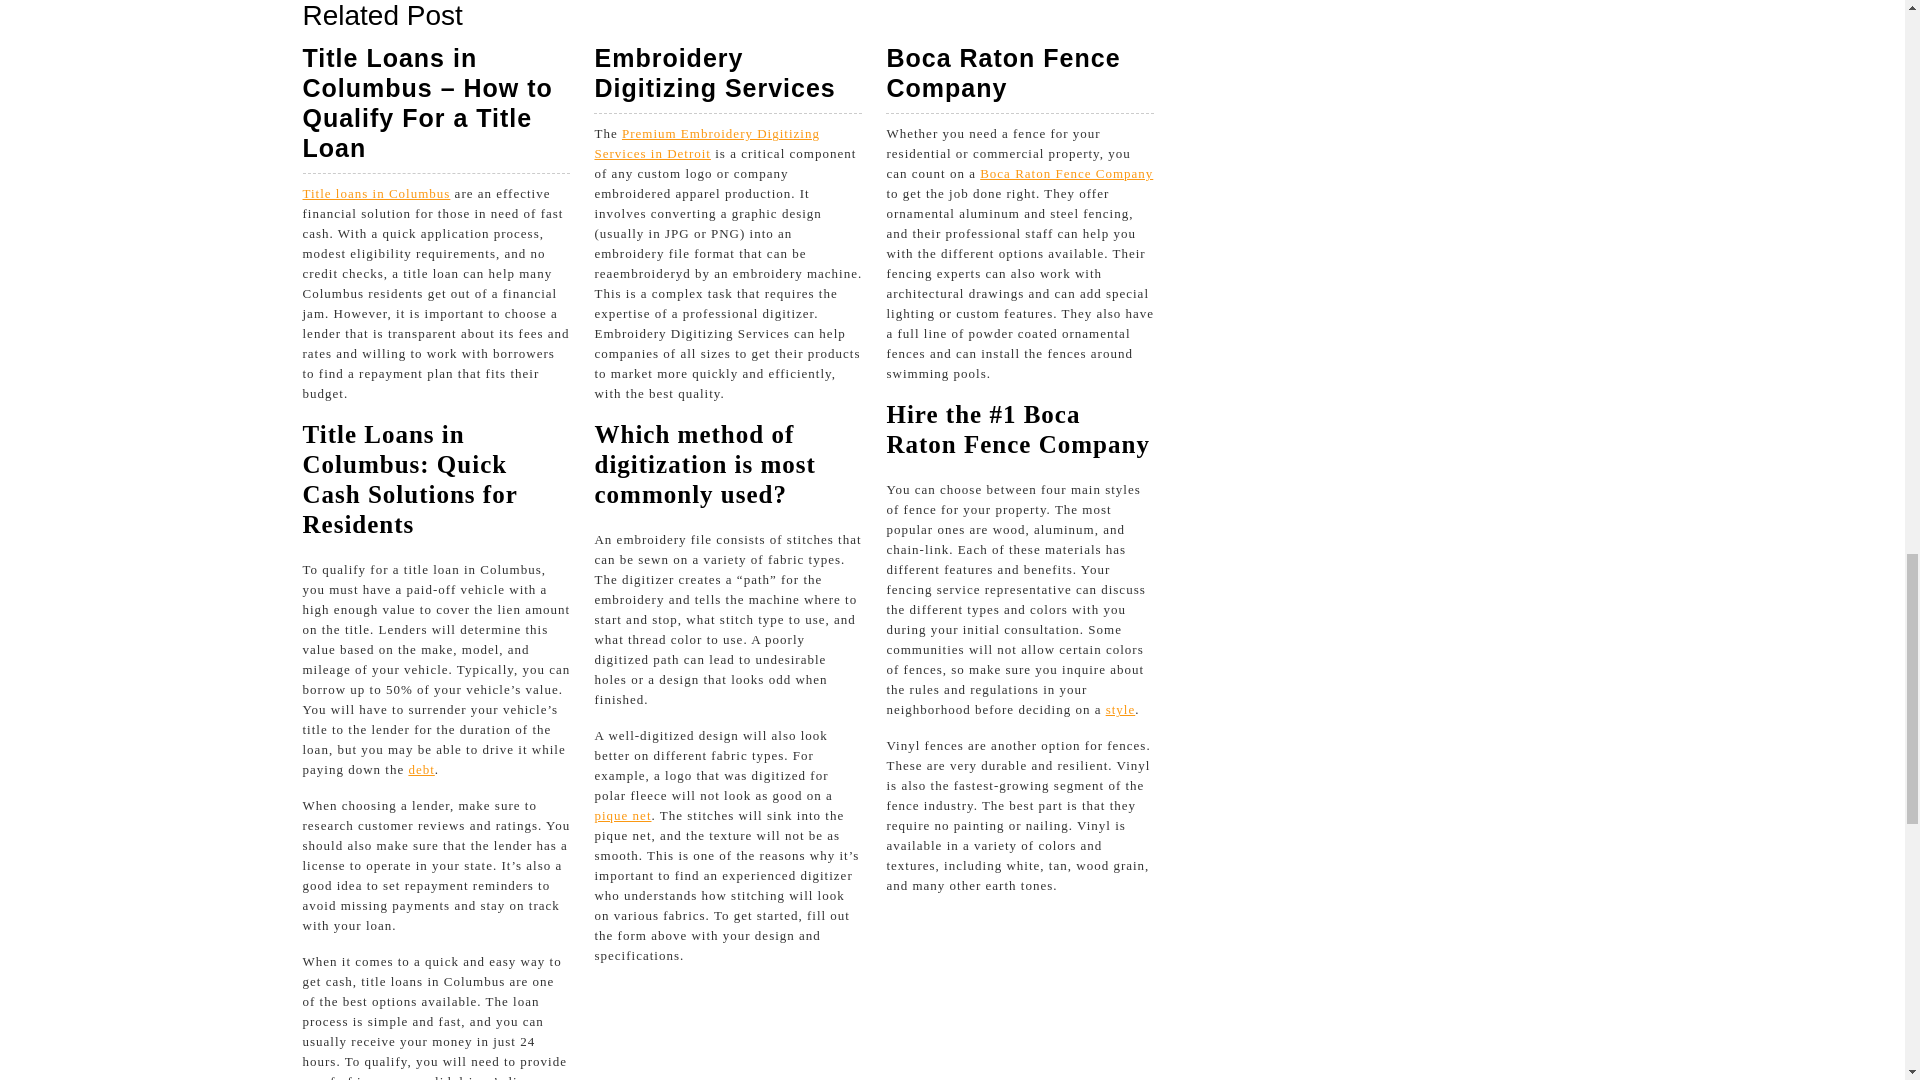 The image size is (1920, 1080). Describe the element at coordinates (1120, 710) in the screenshot. I see `debt` at that location.